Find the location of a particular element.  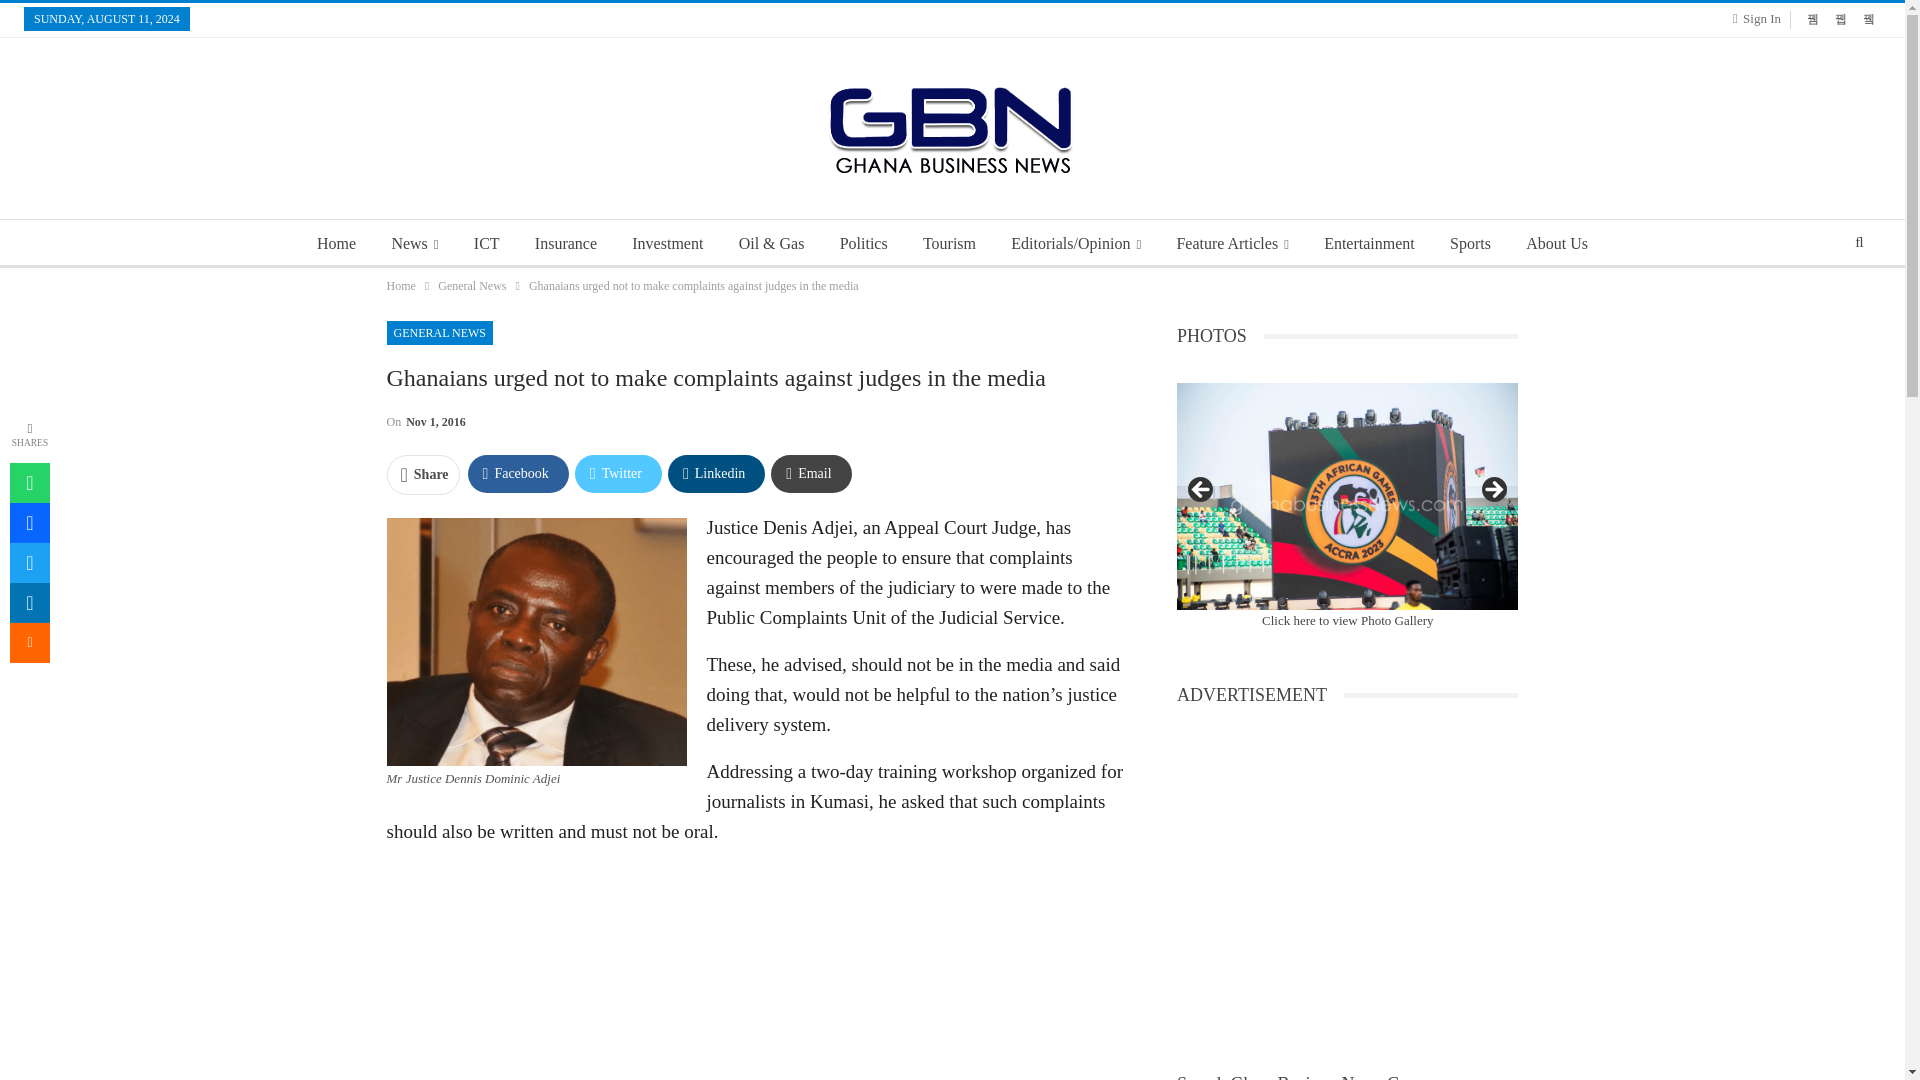

General News is located at coordinates (472, 286).